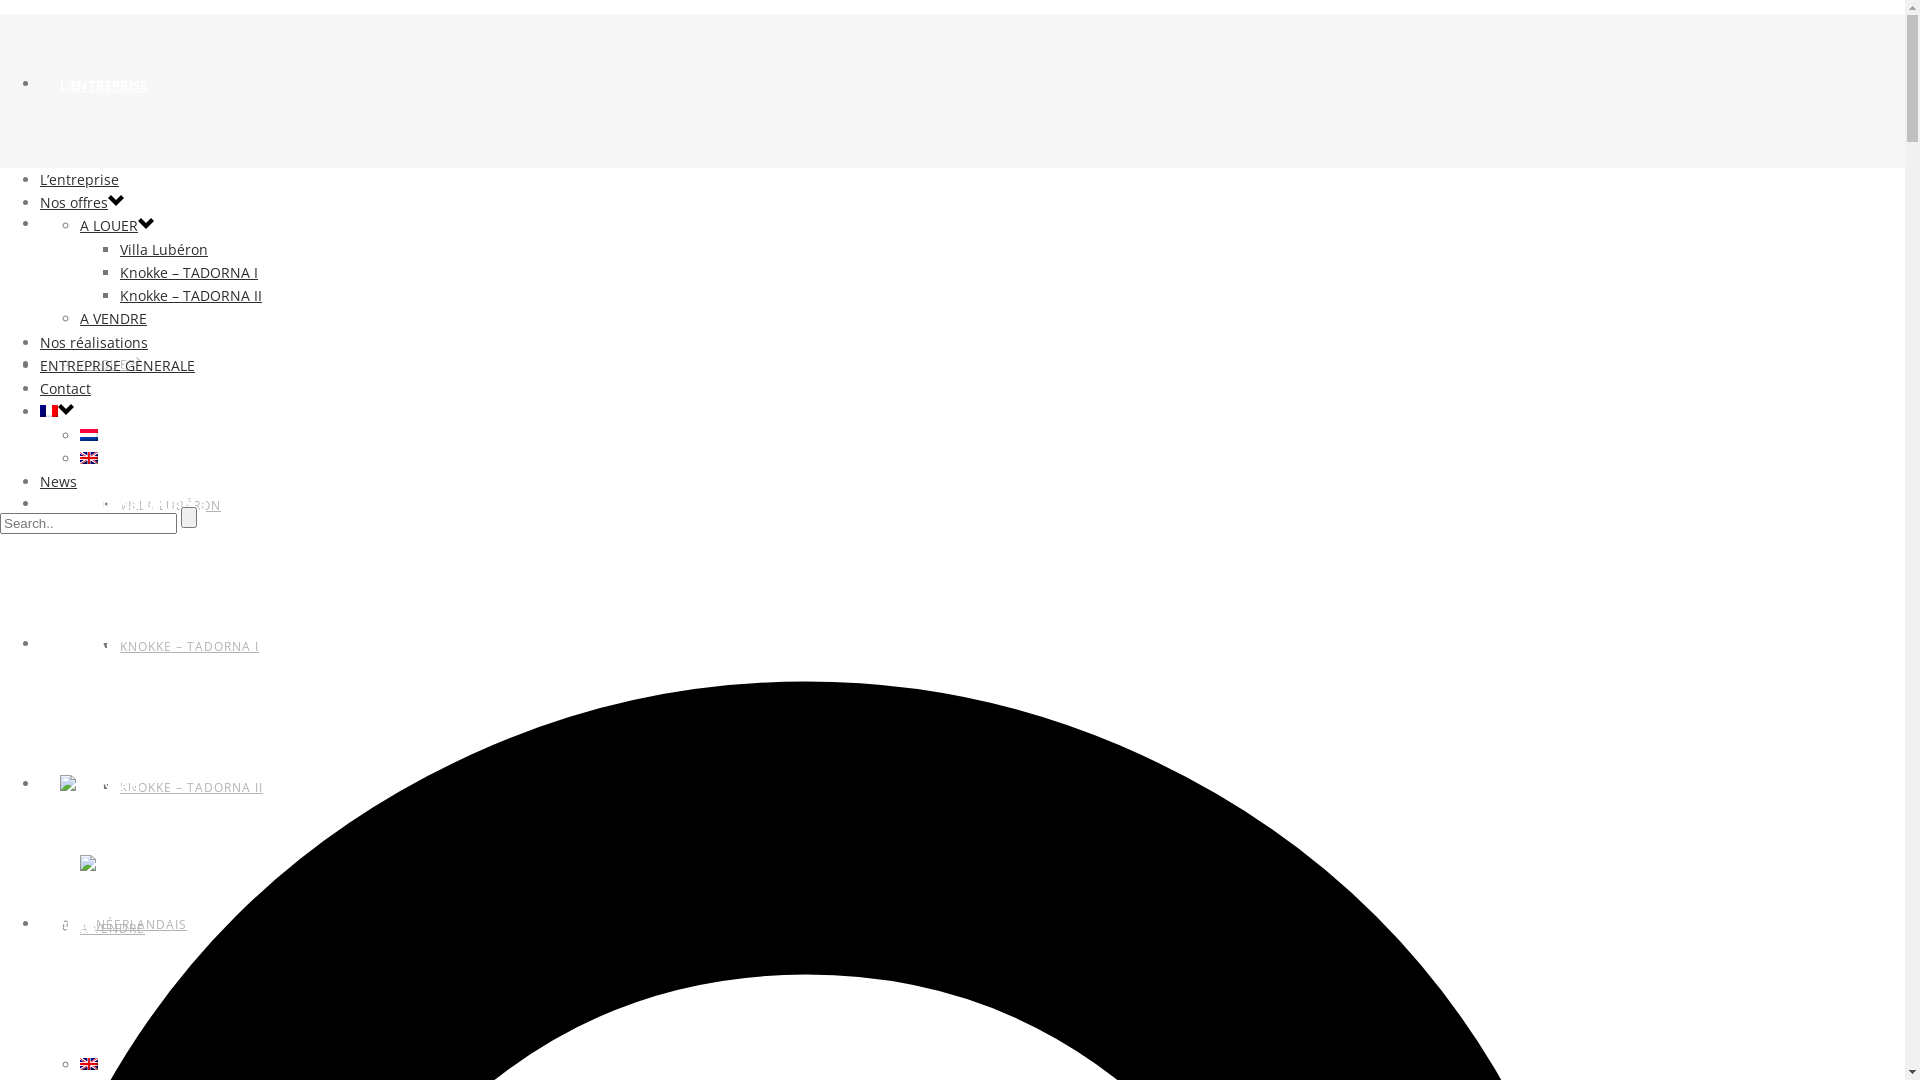 The image size is (1920, 1080). I want to click on ENTREPRISE GENERALE, so click(118, 366).